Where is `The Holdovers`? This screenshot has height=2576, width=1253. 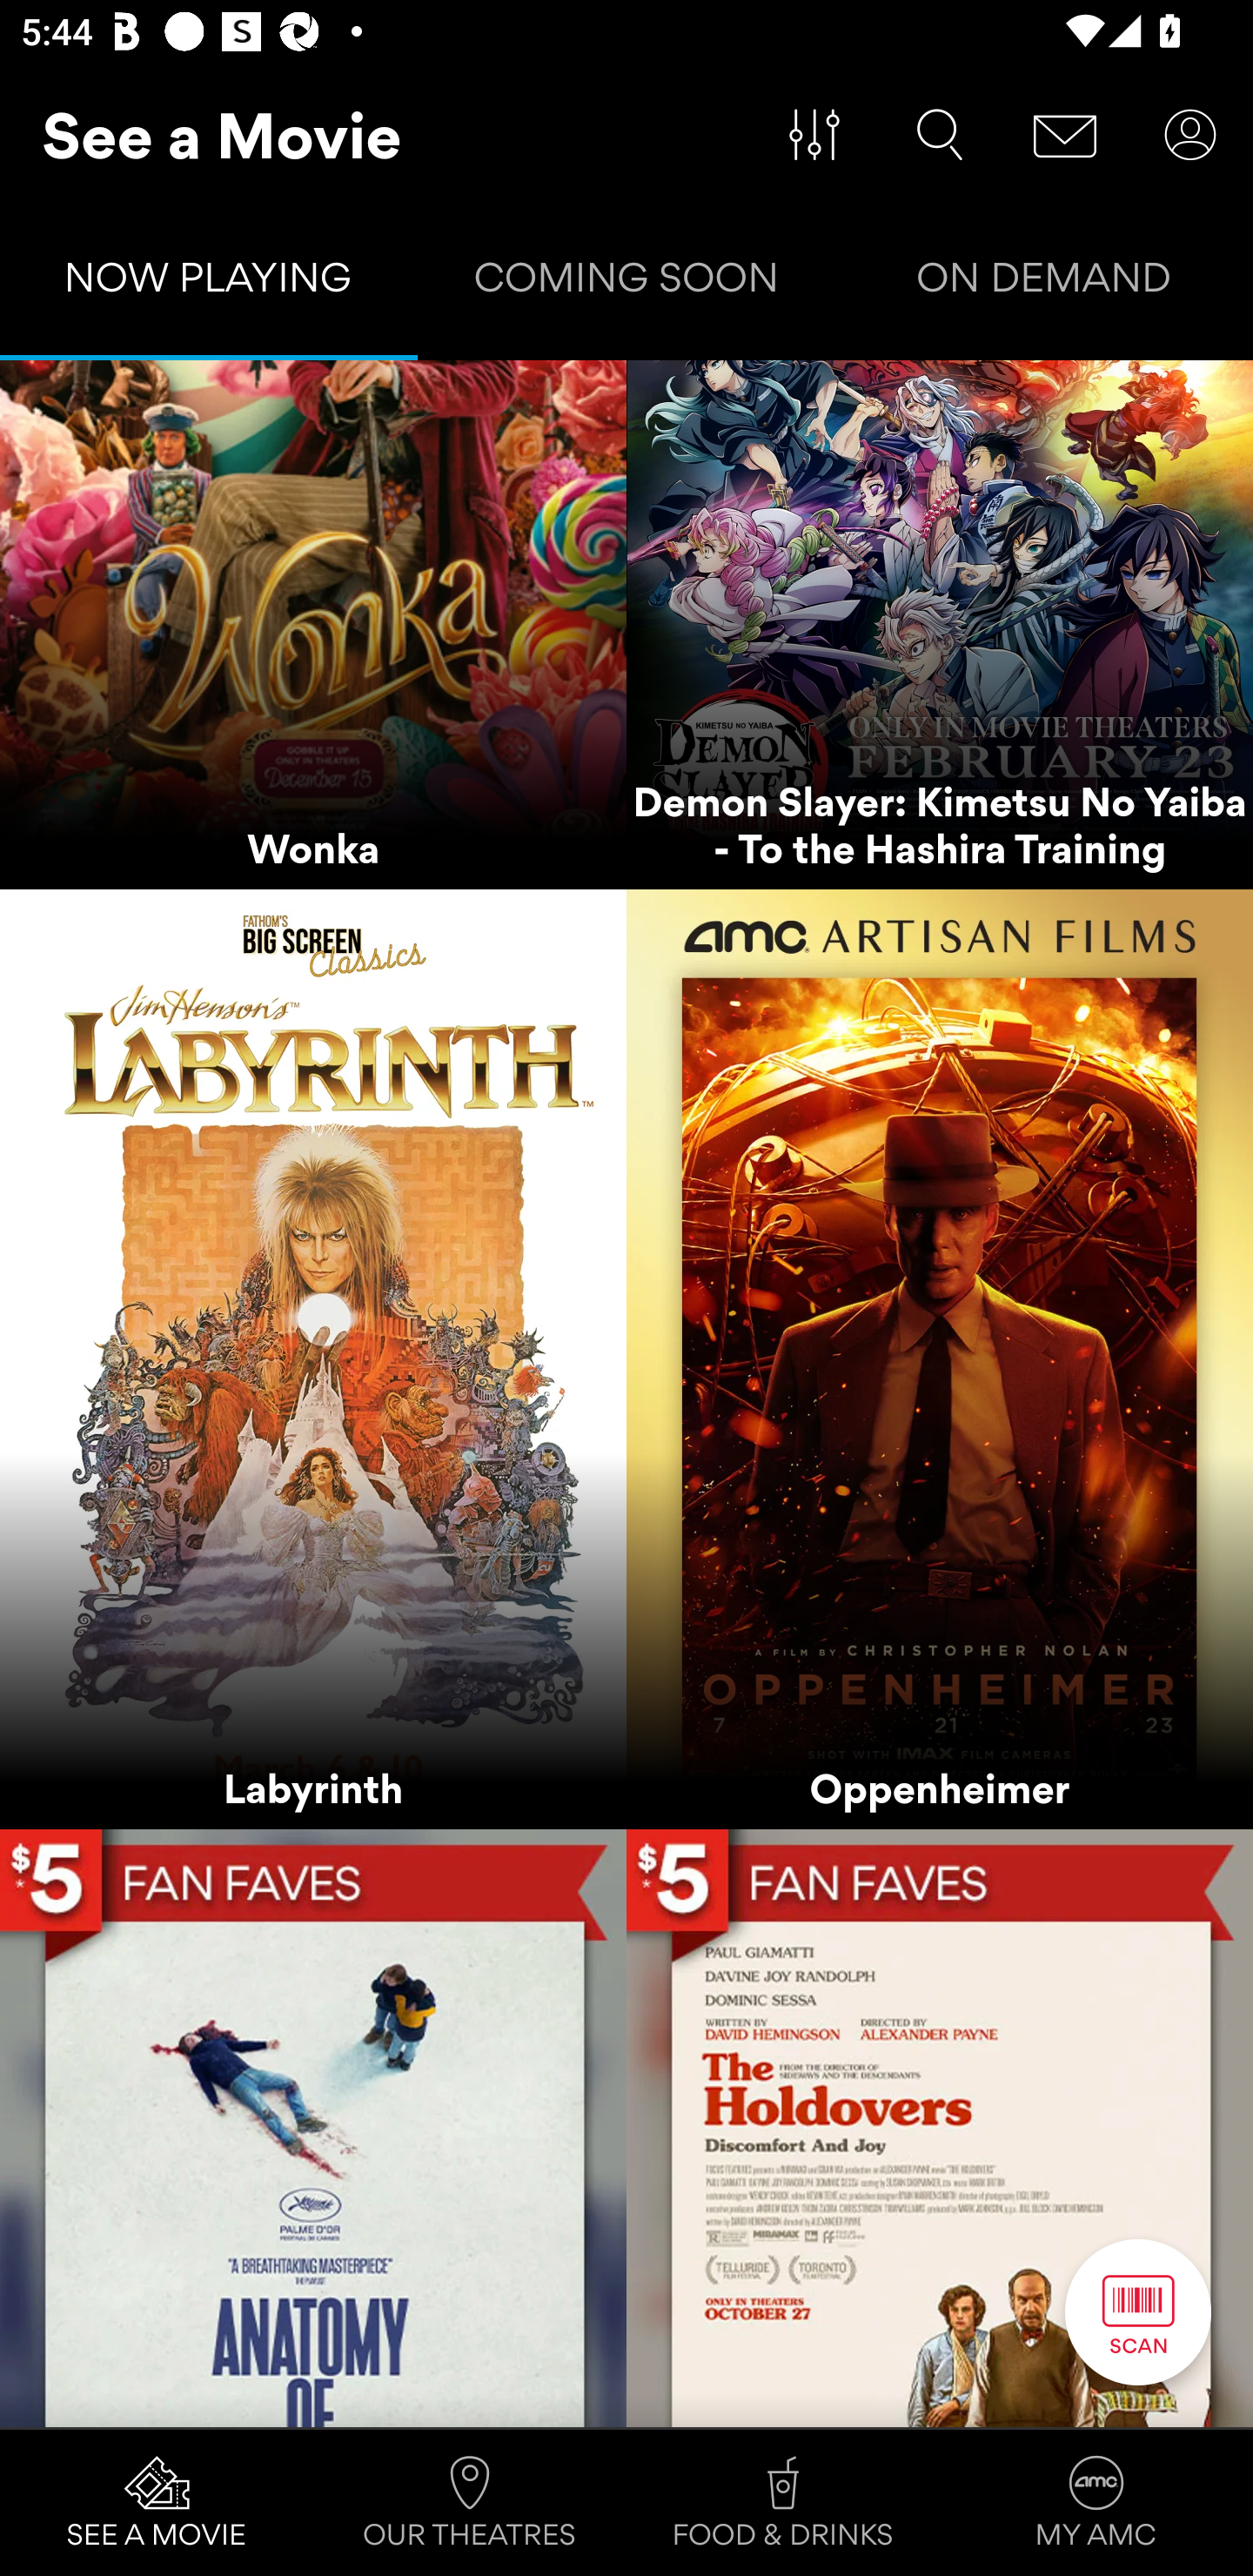 The Holdovers is located at coordinates (940, 2127).